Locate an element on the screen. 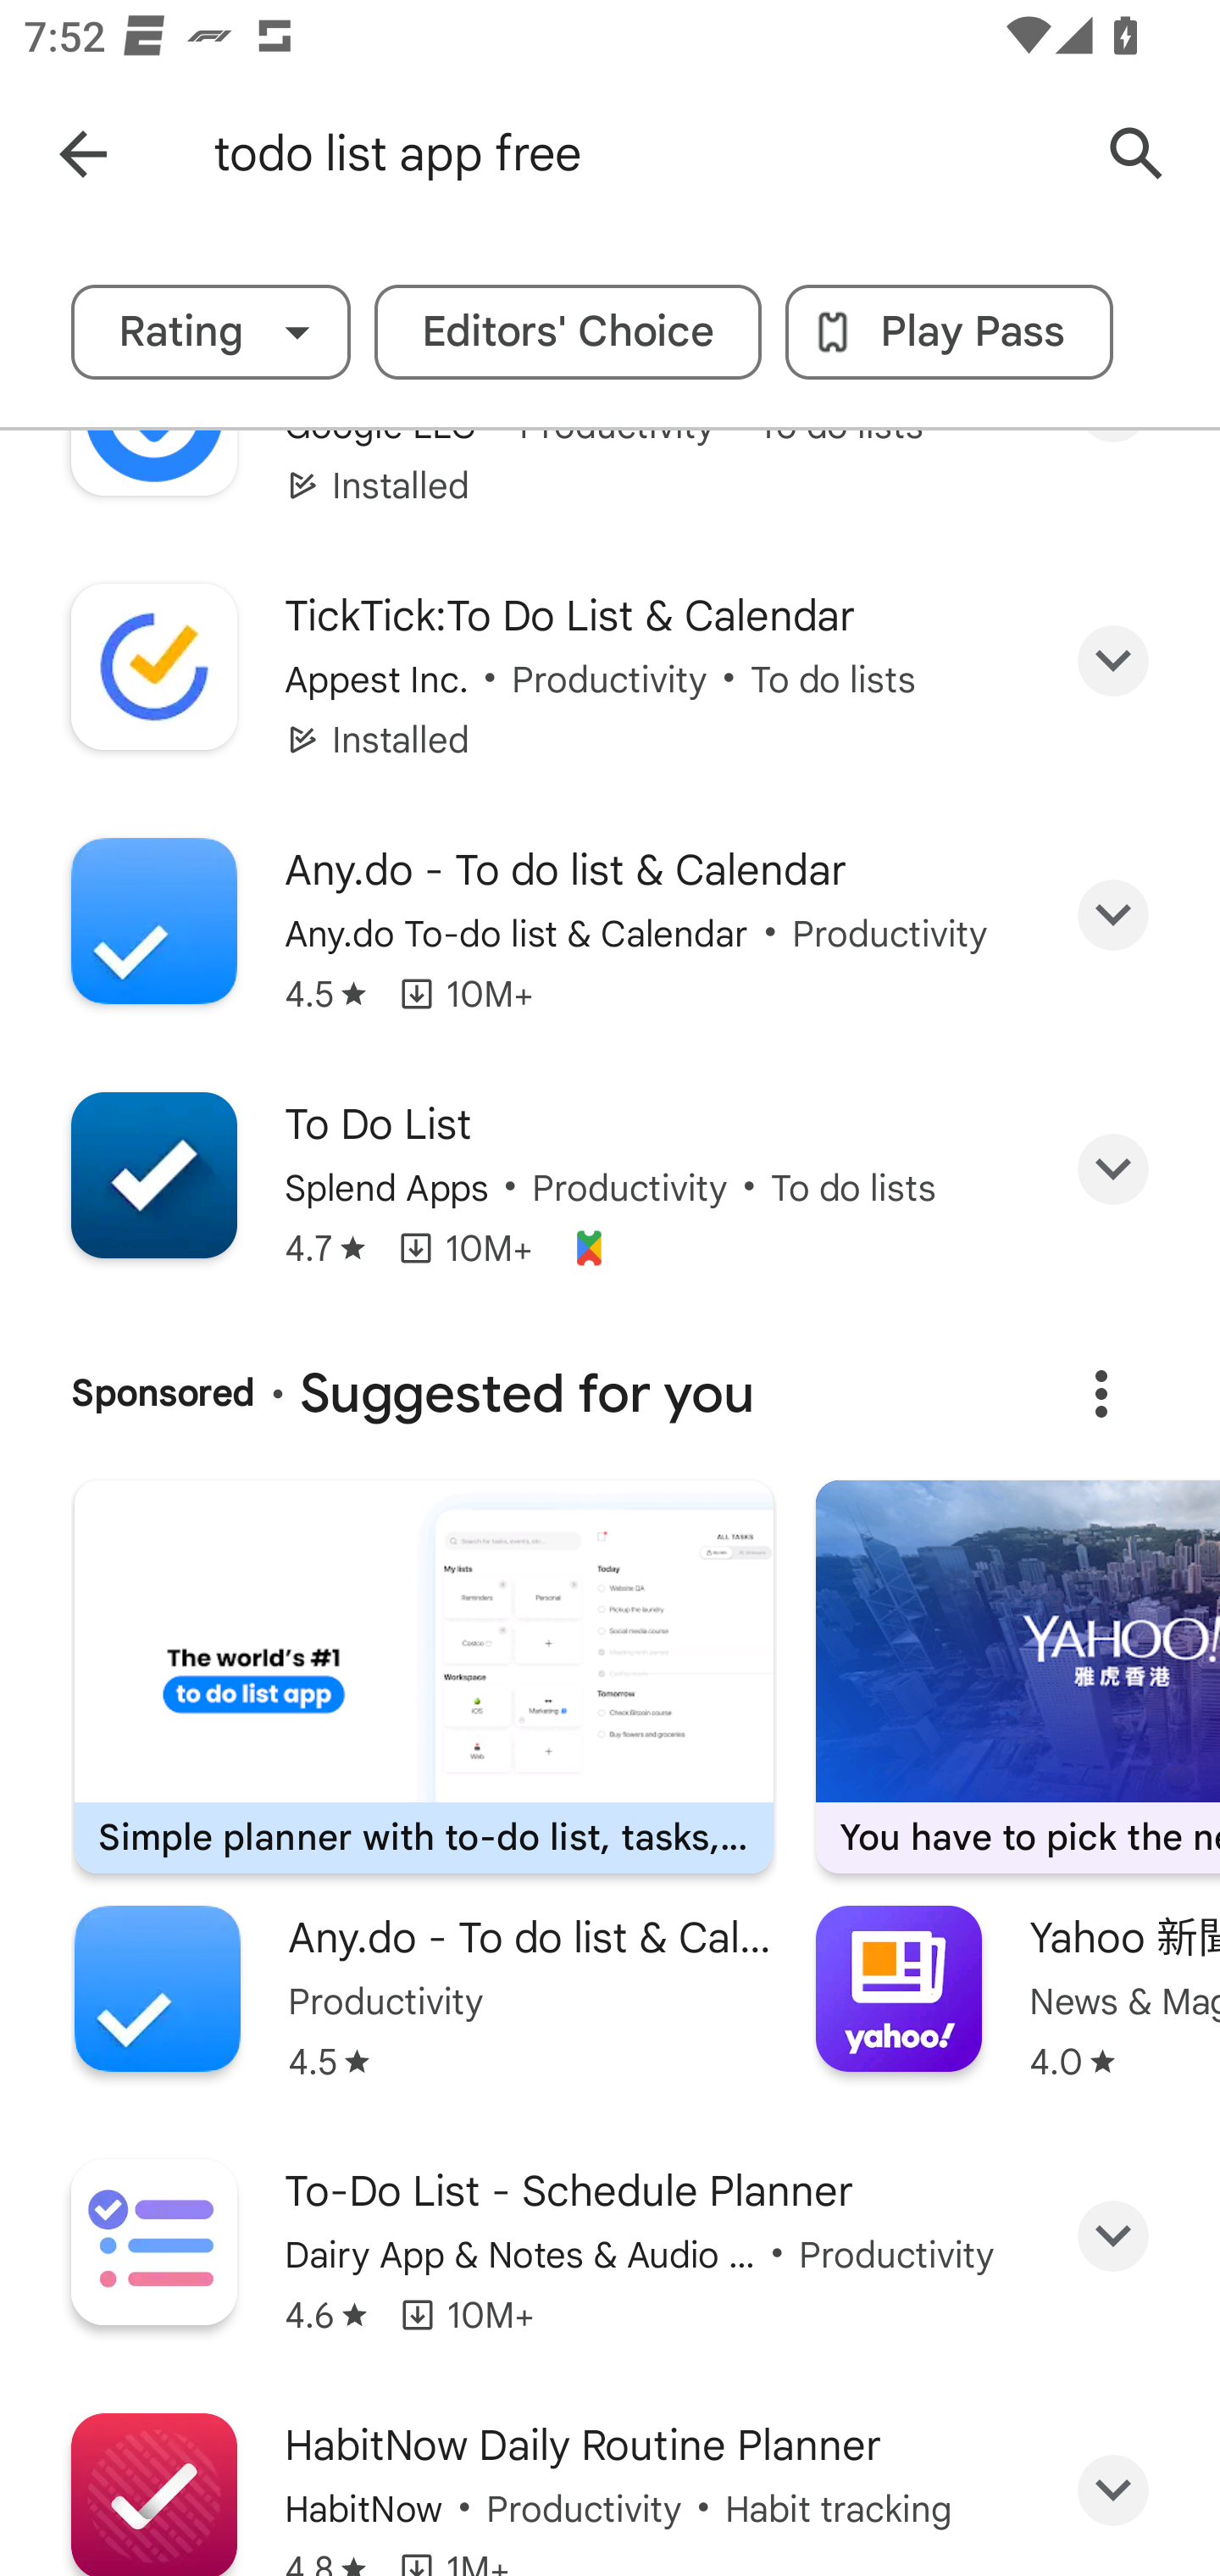 This screenshot has width=1220, height=2576. About this ad is located at coordinates (1101, 1393).